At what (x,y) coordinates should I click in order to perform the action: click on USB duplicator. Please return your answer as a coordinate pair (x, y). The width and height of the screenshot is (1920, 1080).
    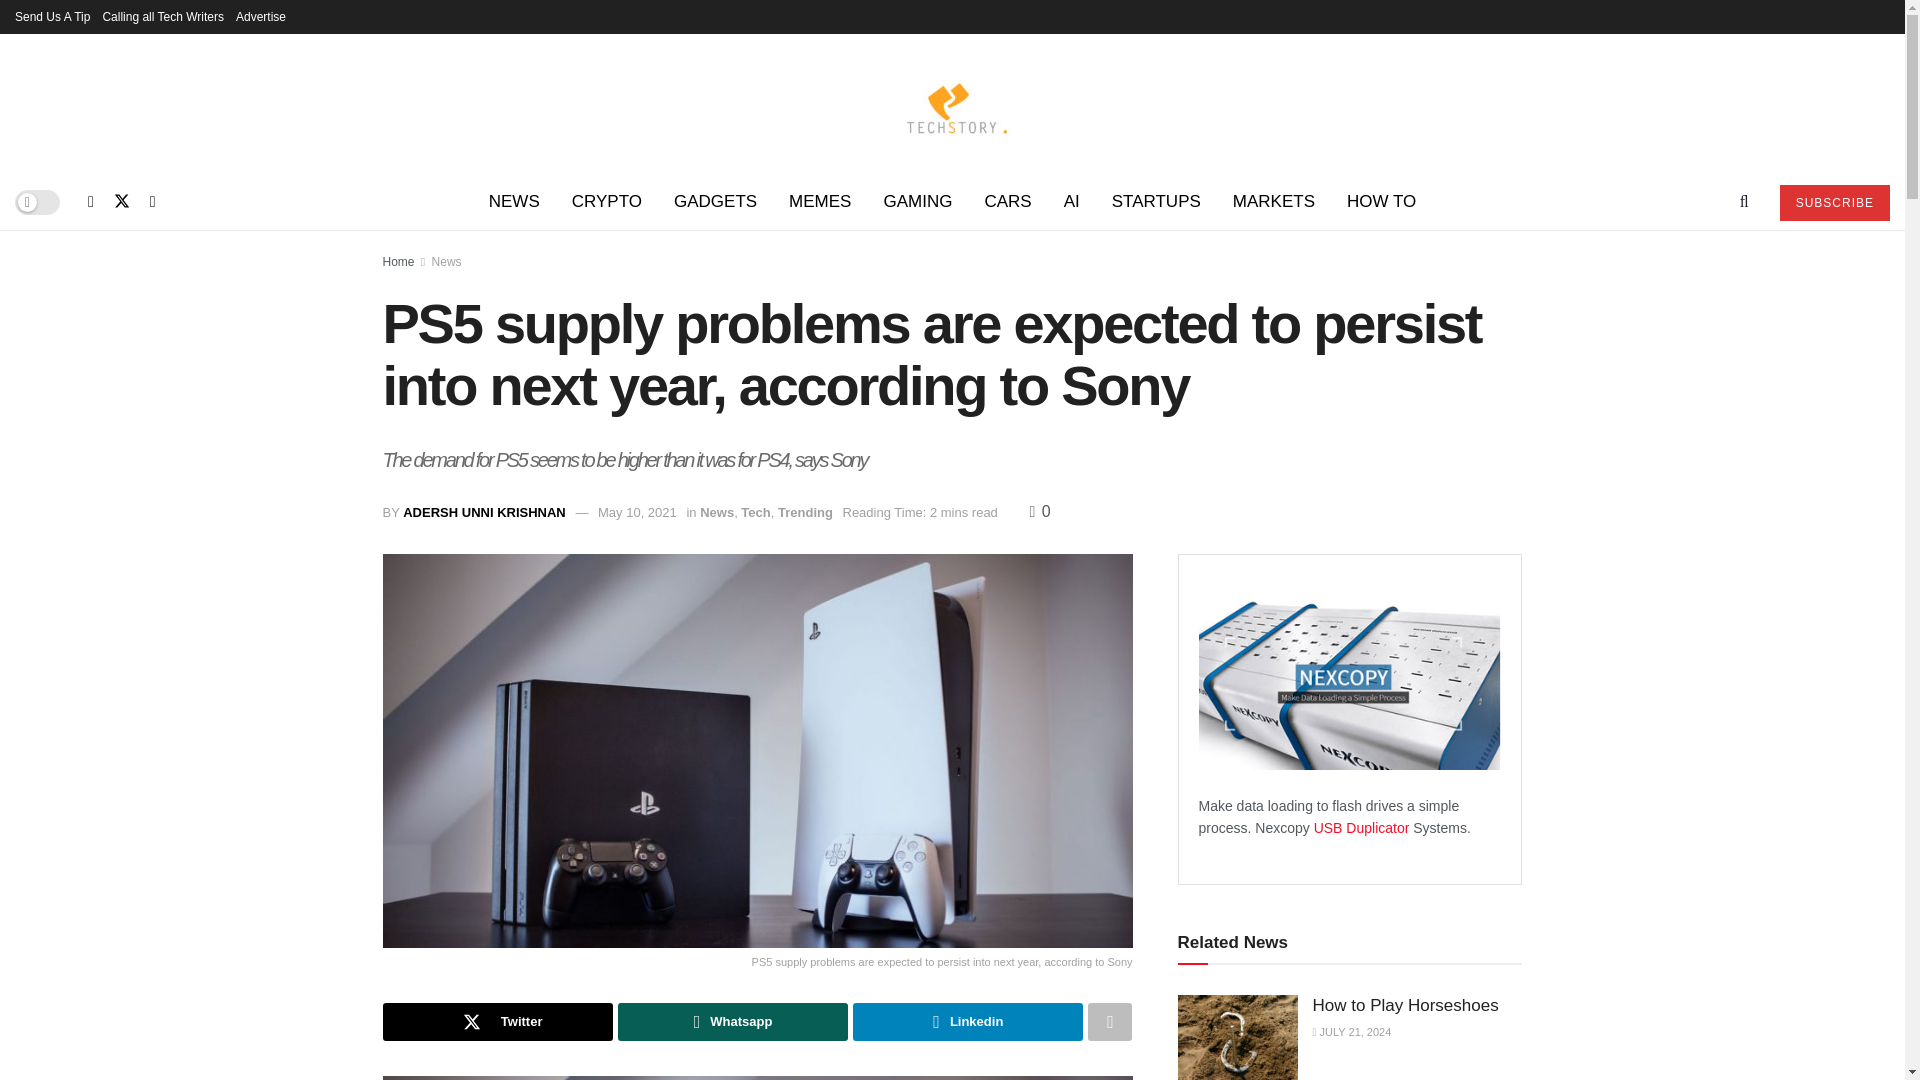
    Looking at the image, I should click on (1363, 827).